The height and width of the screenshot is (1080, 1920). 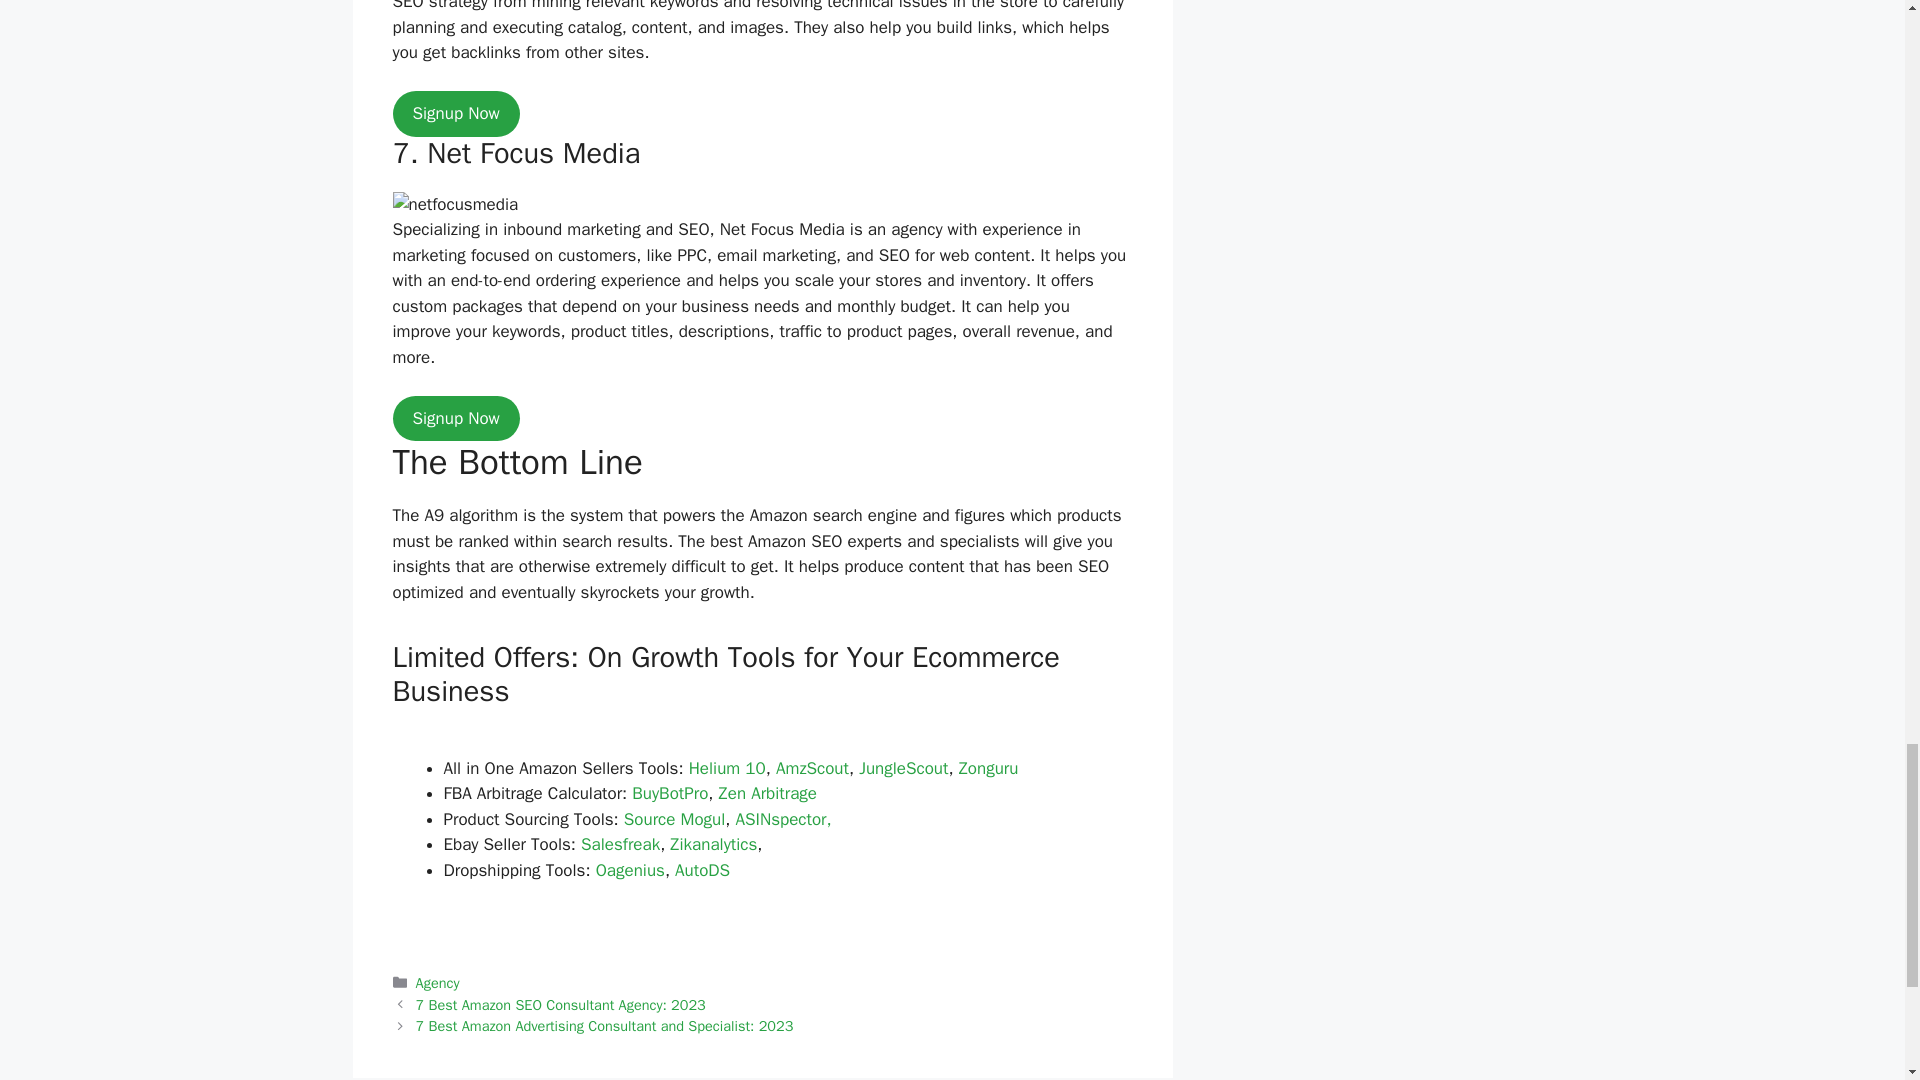 What do you see at coordinates (620, 844) in the screenshot?
I see `Salesfreak` at bounding box center [620, 844].